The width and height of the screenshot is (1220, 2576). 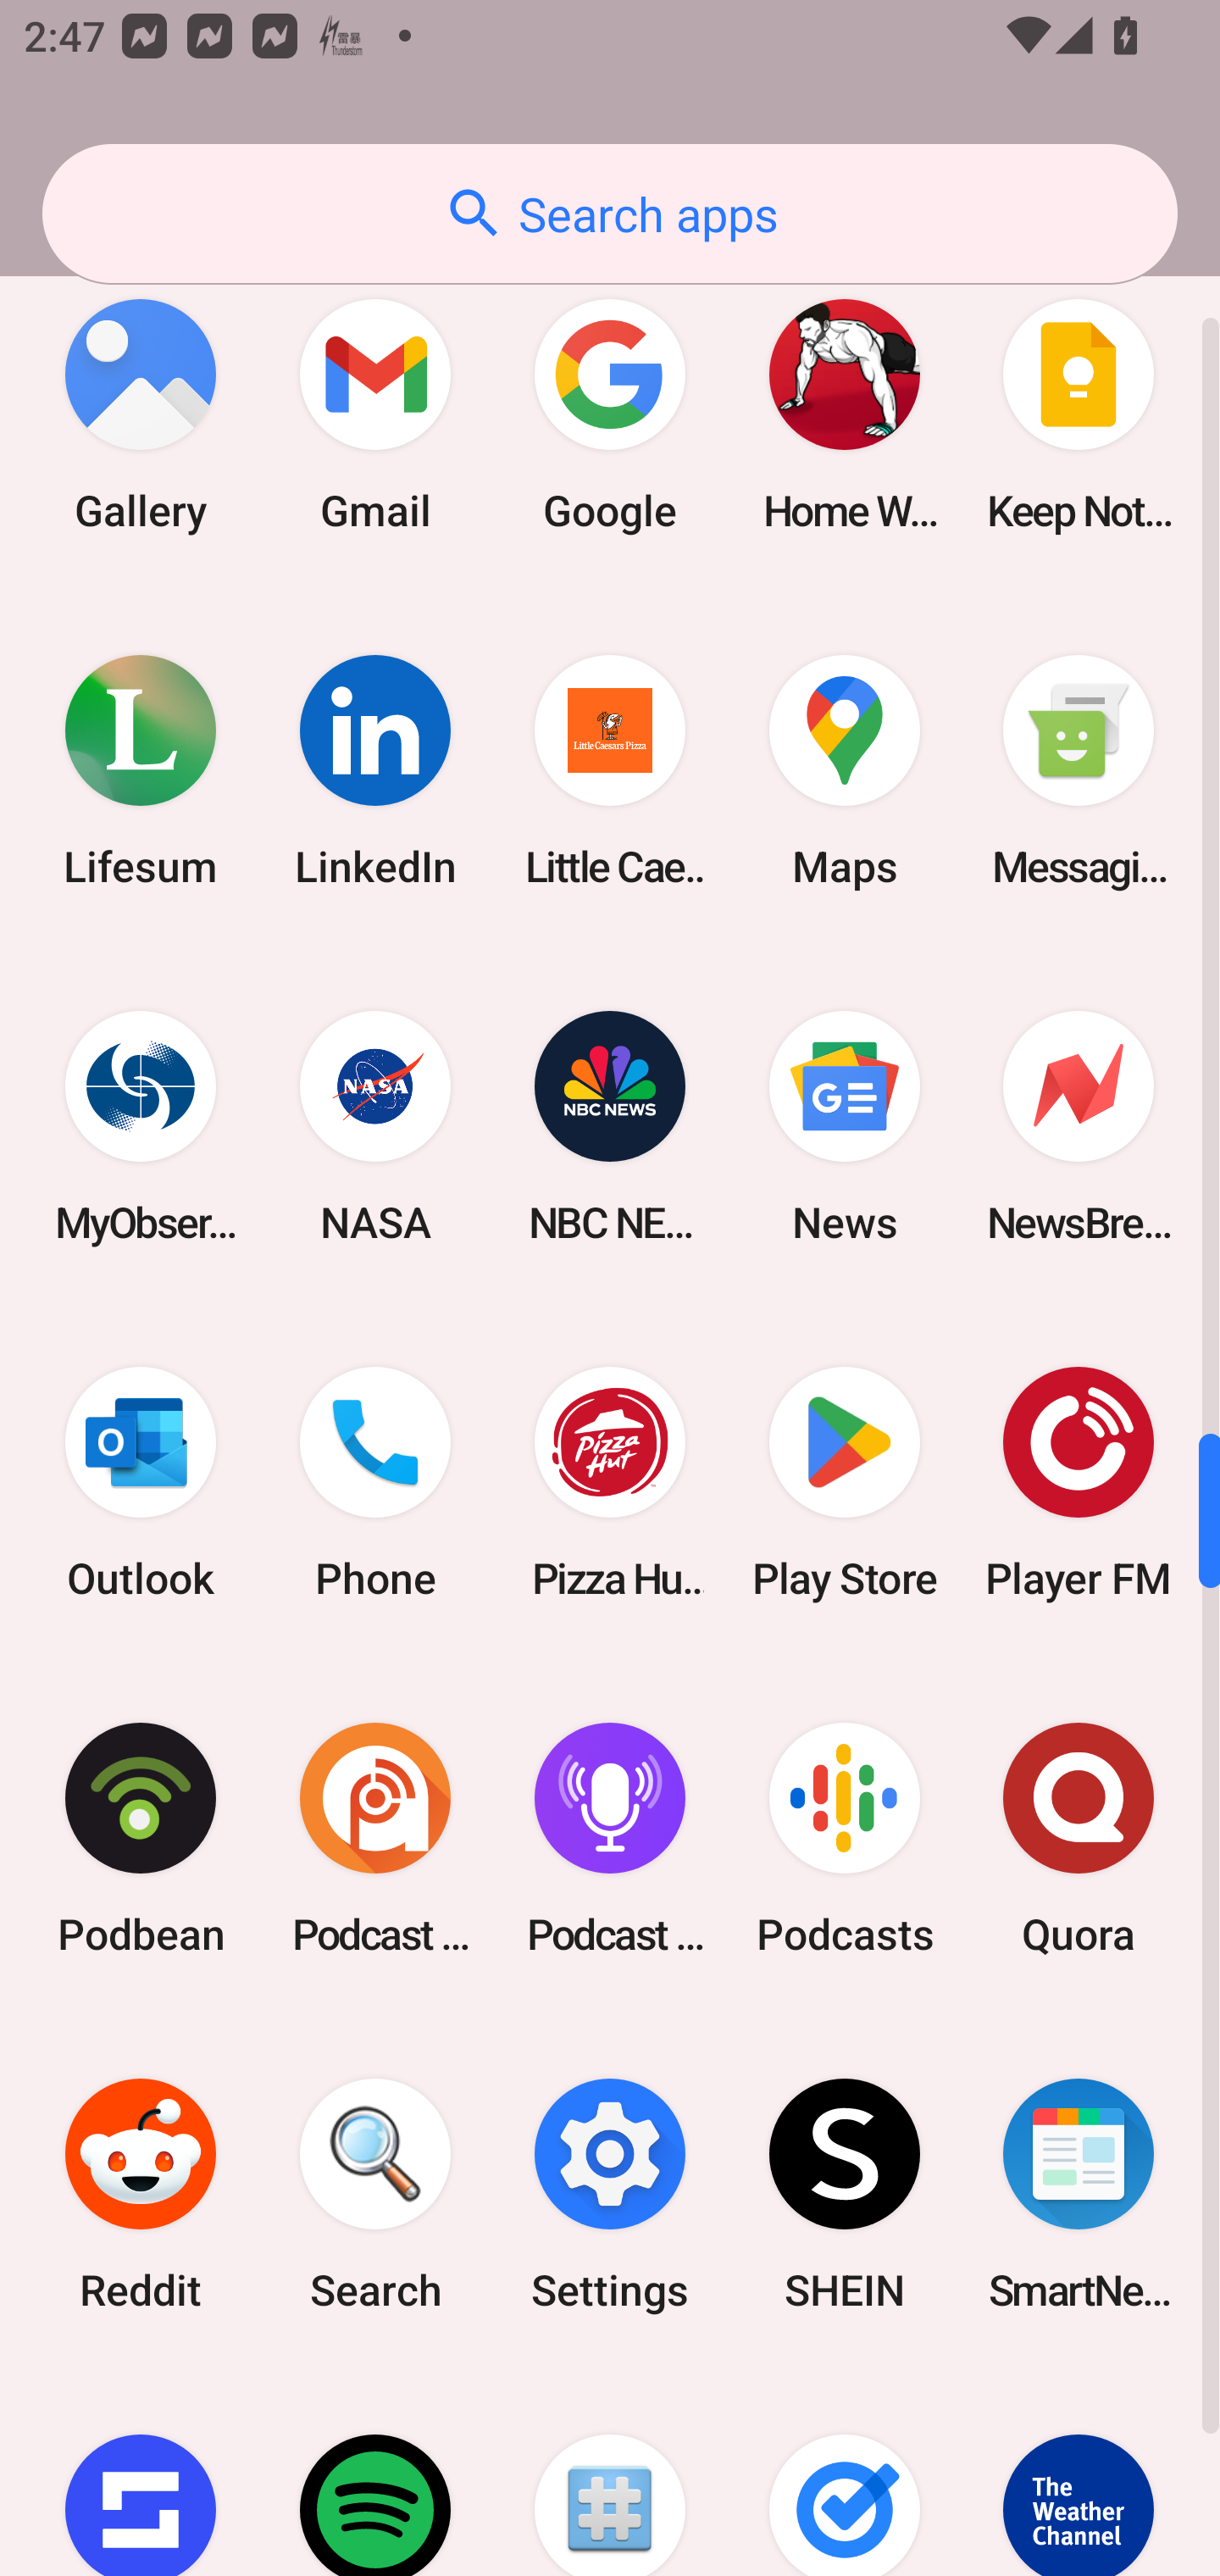 What do you see at coordinates (844, 1483) in the screenshot?
I see `Play Store` at bounding box center [844, 1483].